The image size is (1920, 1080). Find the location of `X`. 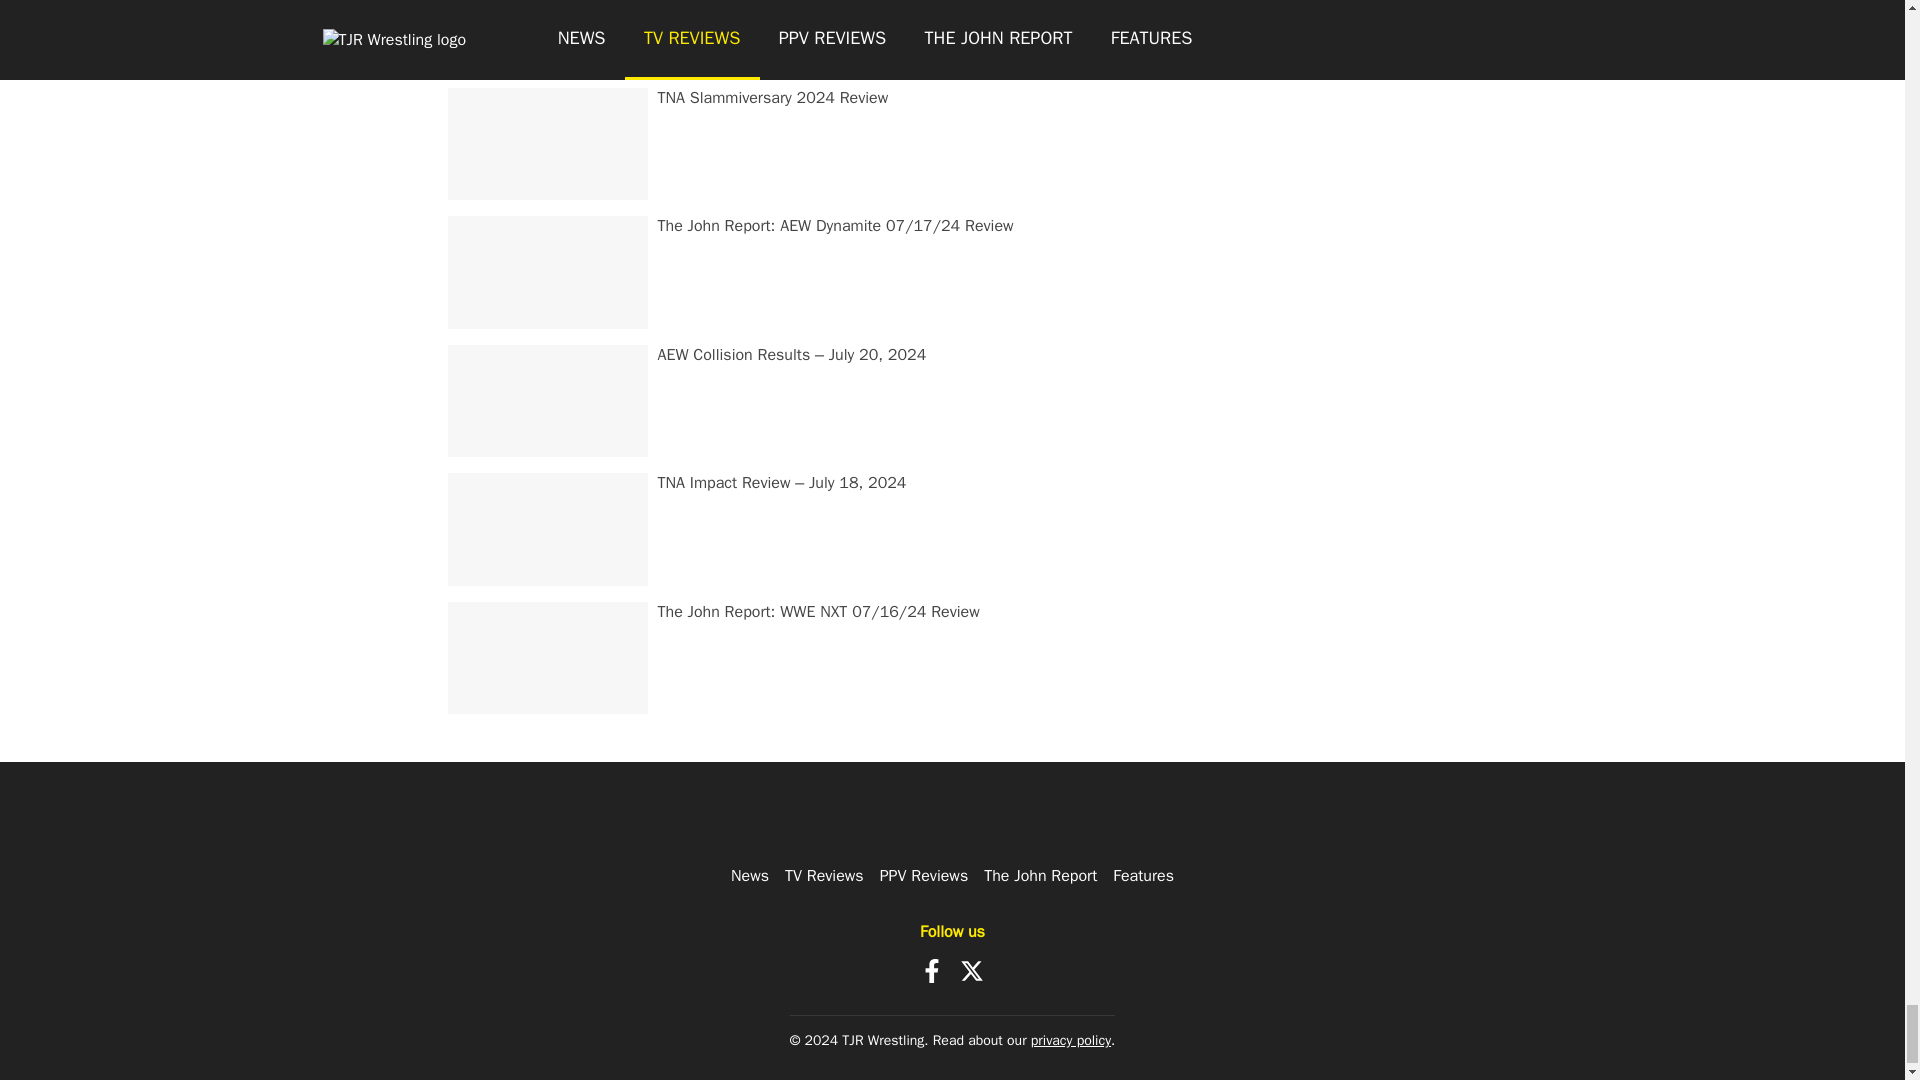

X is located at coordinates (972, 970).